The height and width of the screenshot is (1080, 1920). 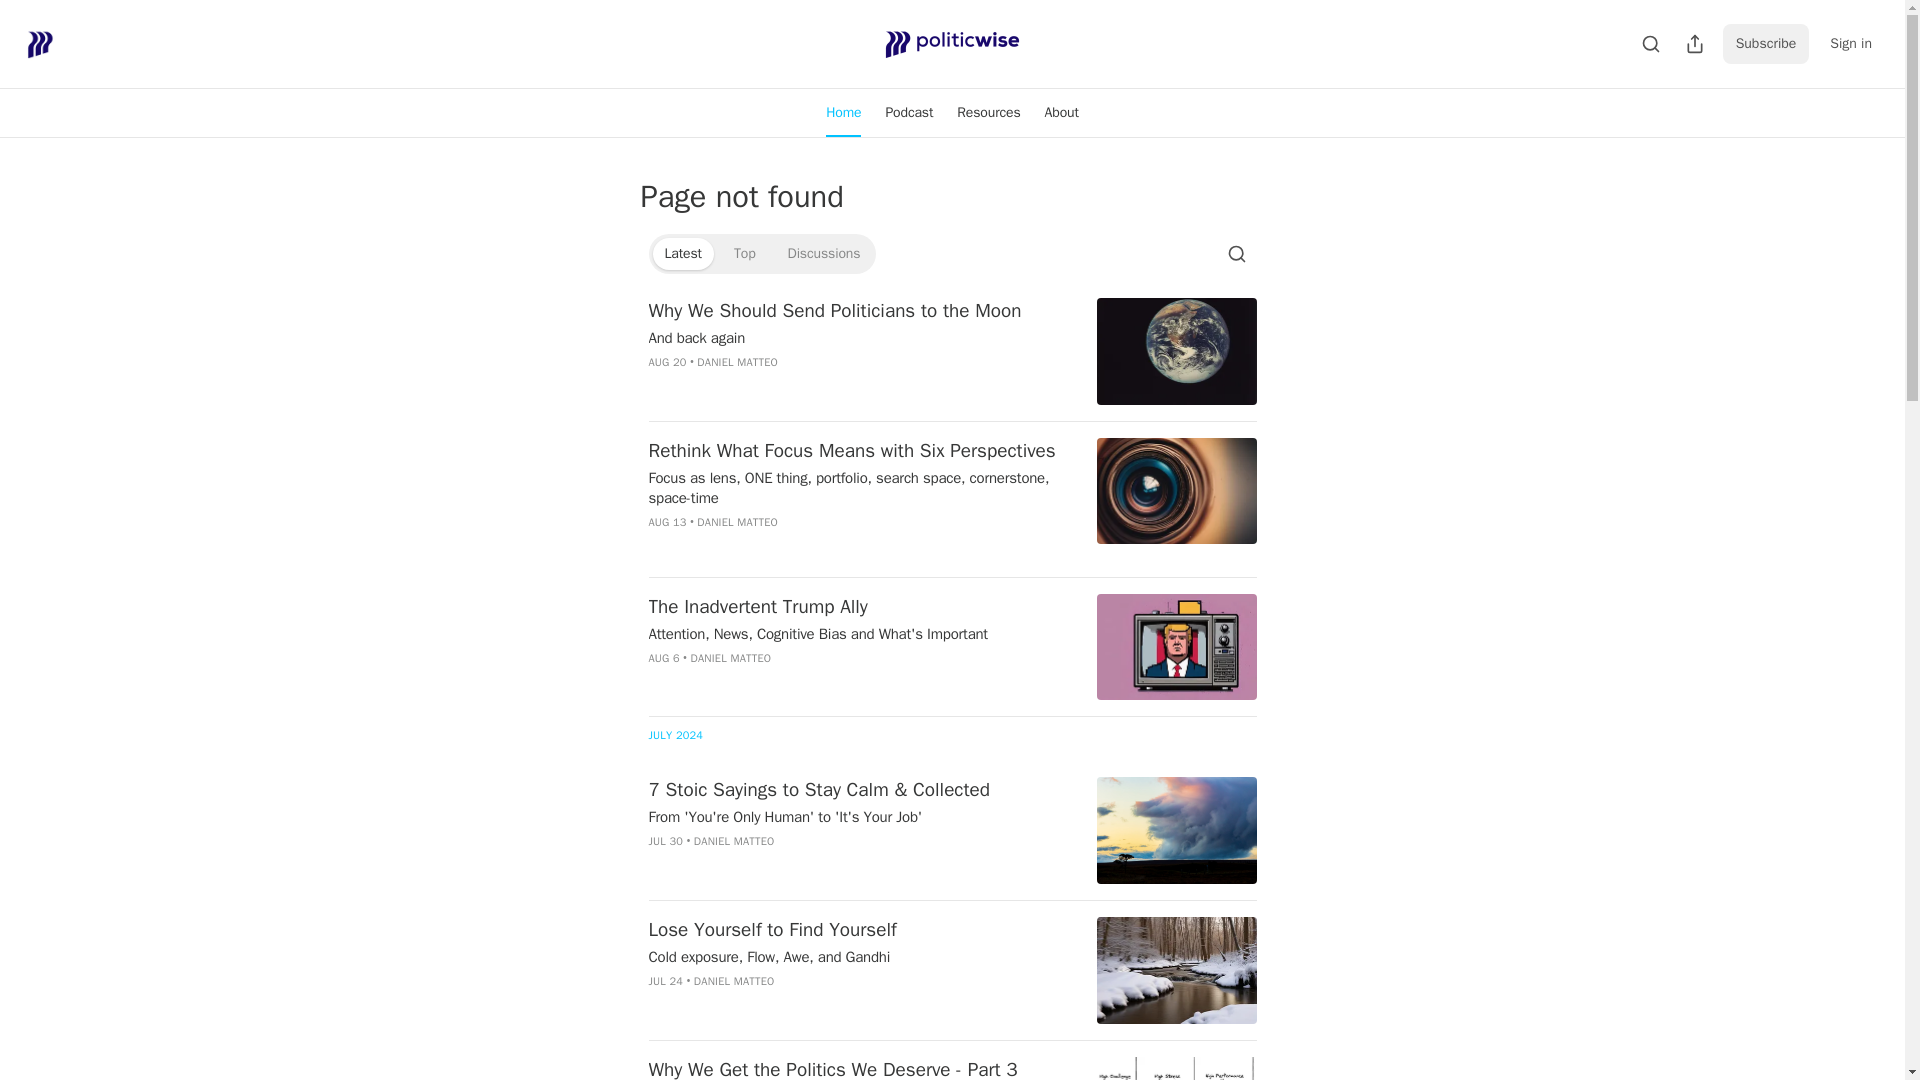 I want to click on Why We Should Send Politicians to the Moon, so click(x=860, y=311).